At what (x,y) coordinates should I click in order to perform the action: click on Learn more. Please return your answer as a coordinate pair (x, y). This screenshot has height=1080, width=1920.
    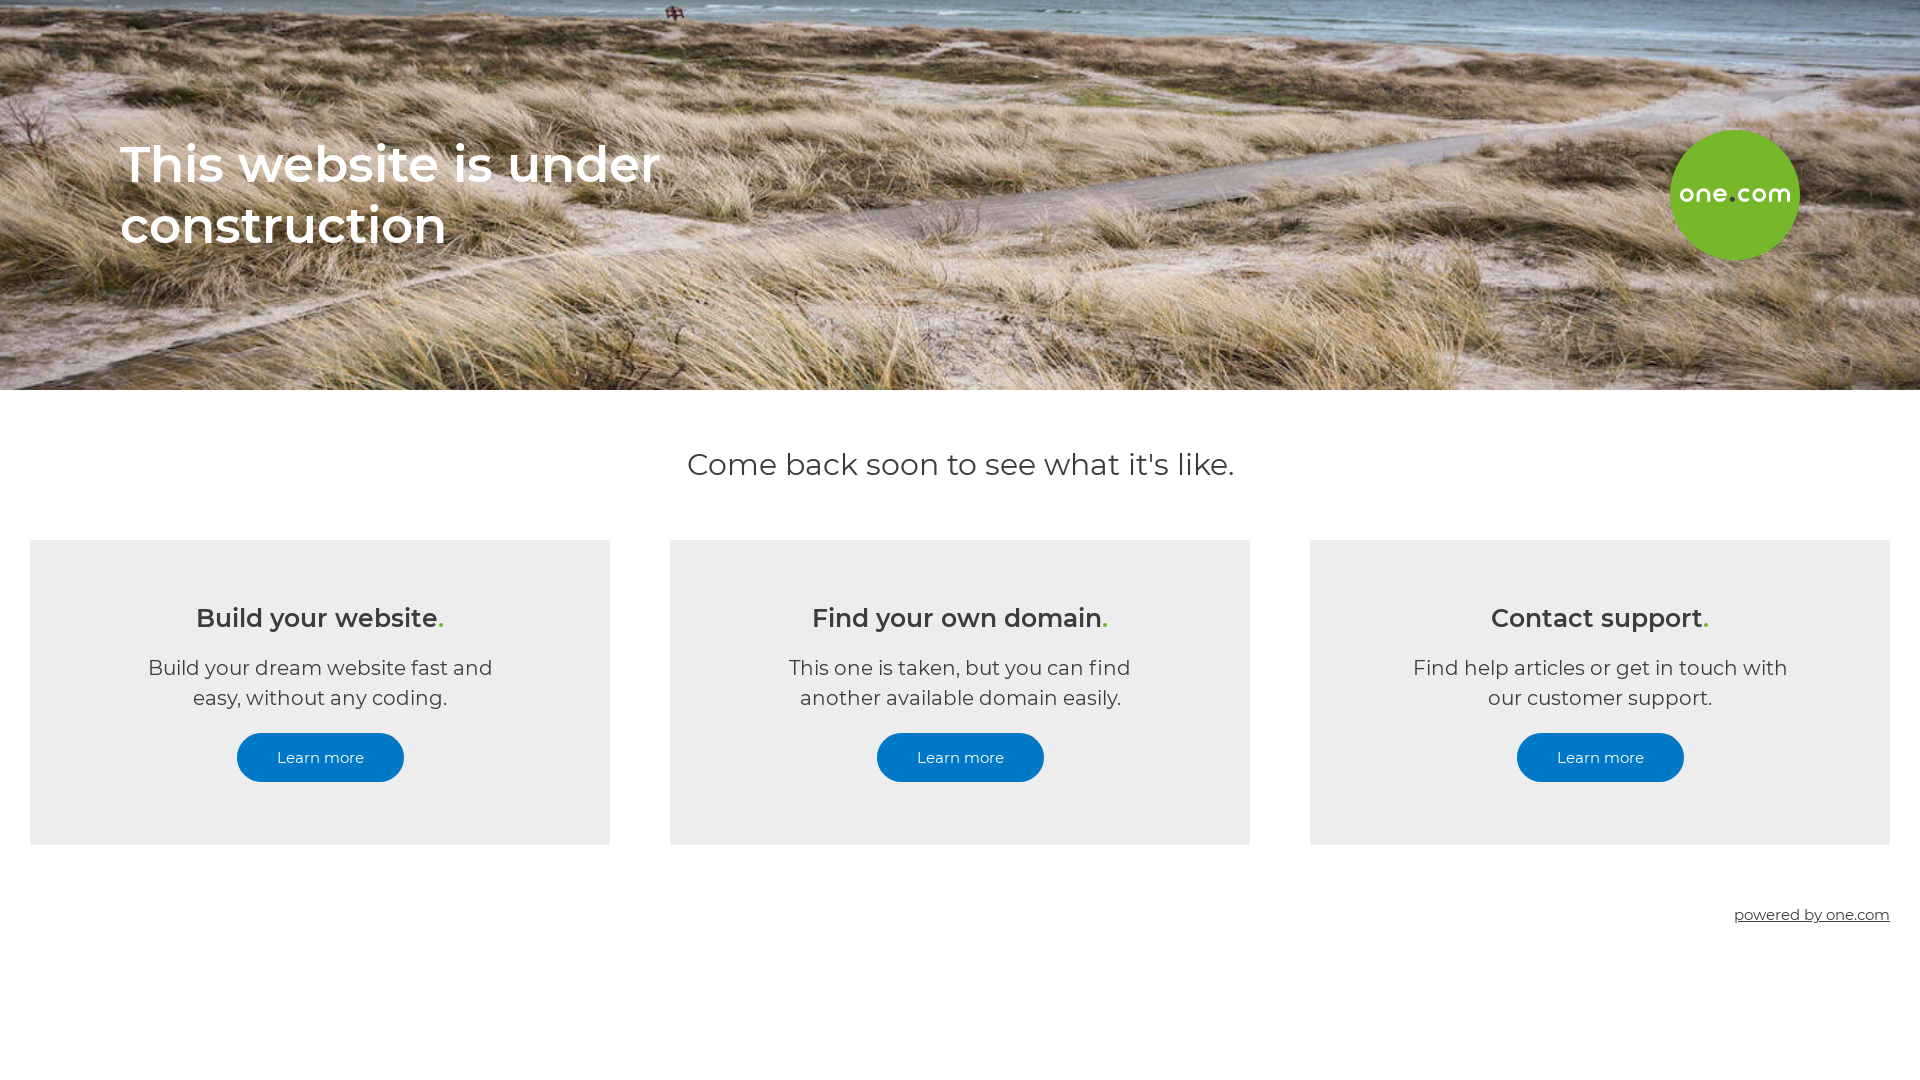
    Looking at the image, I should click on (960, 758).